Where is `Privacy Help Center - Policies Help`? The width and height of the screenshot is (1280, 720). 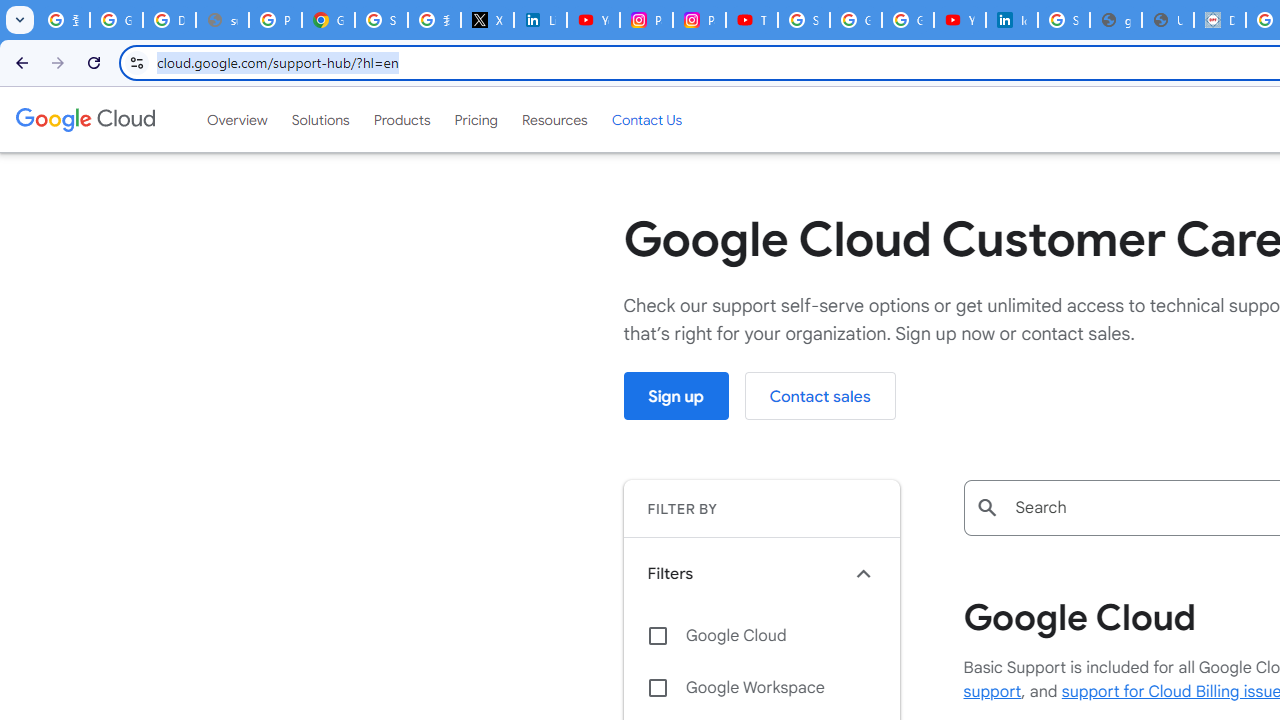
Privacy Help Center - Policies Help is located at coordinates (276, 20).